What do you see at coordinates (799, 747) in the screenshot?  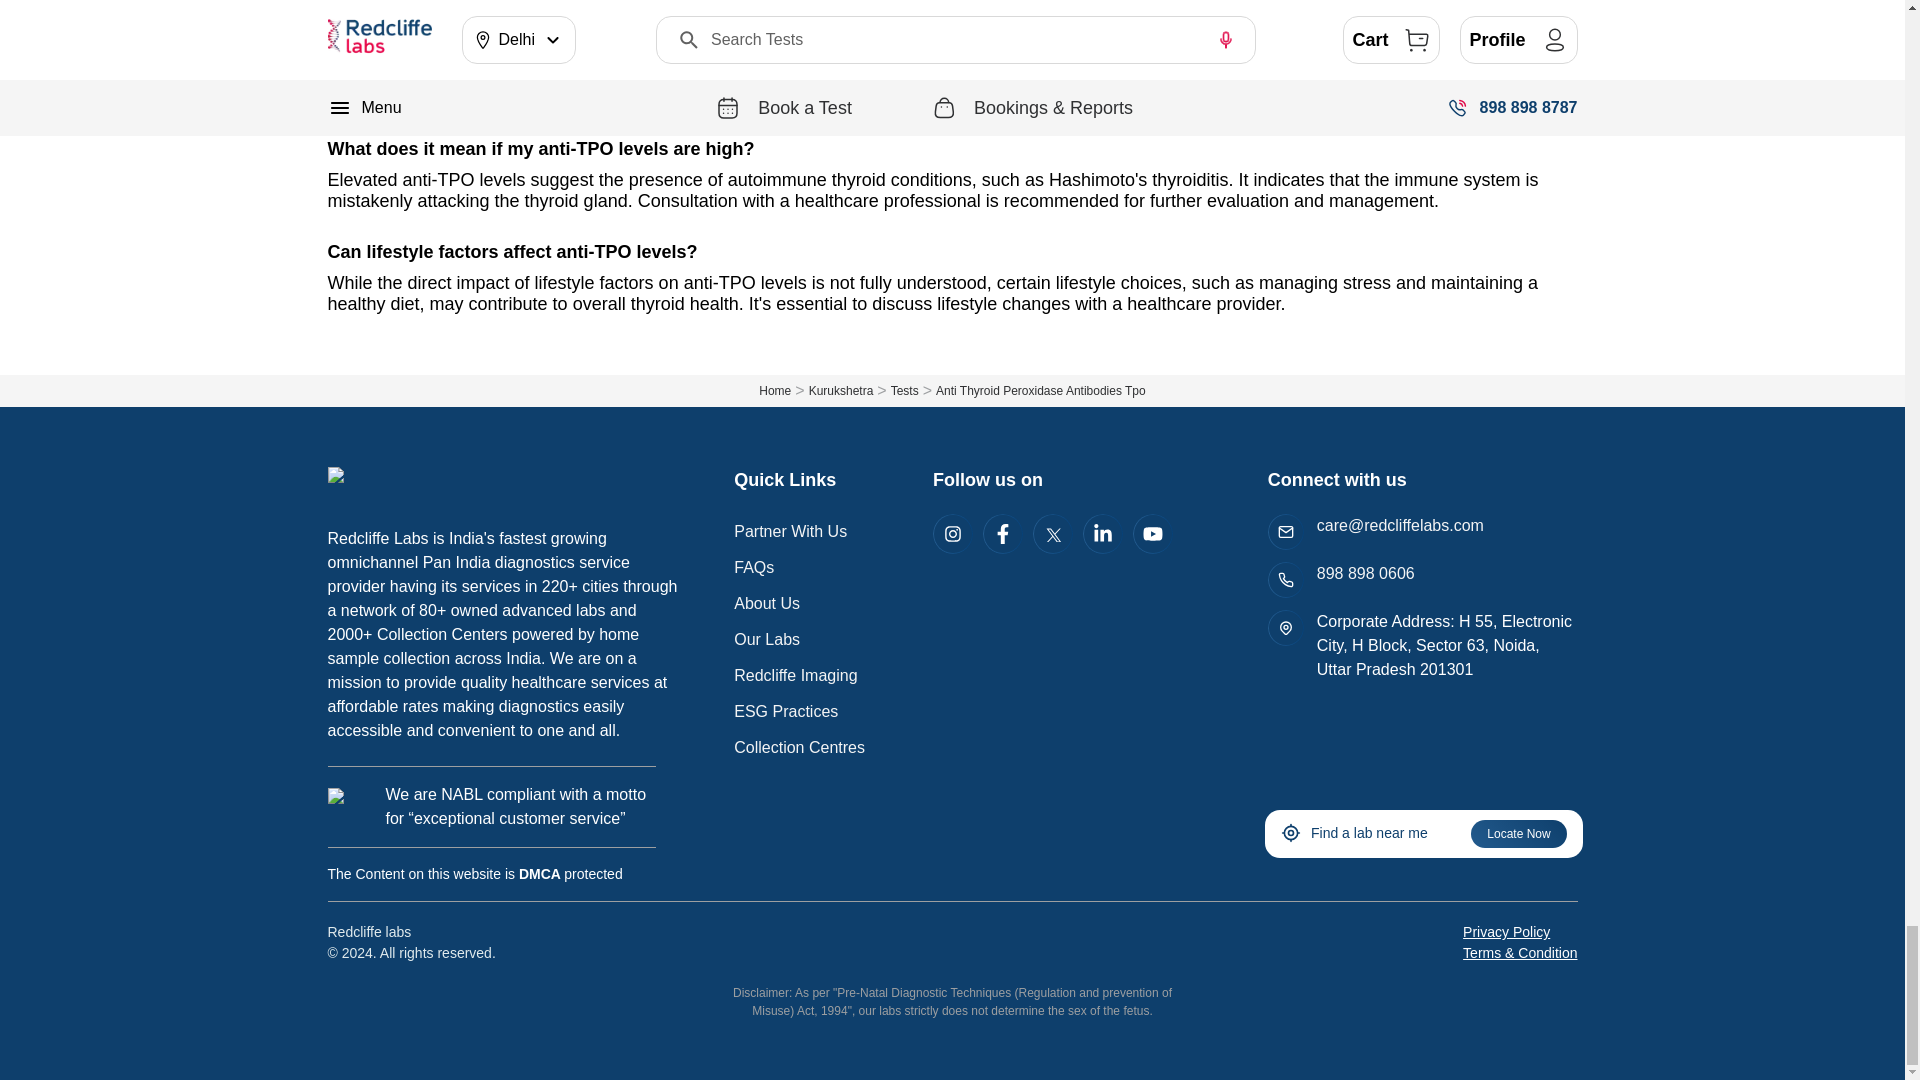 I see `Collection Centres` at bounding box center [799, 747].